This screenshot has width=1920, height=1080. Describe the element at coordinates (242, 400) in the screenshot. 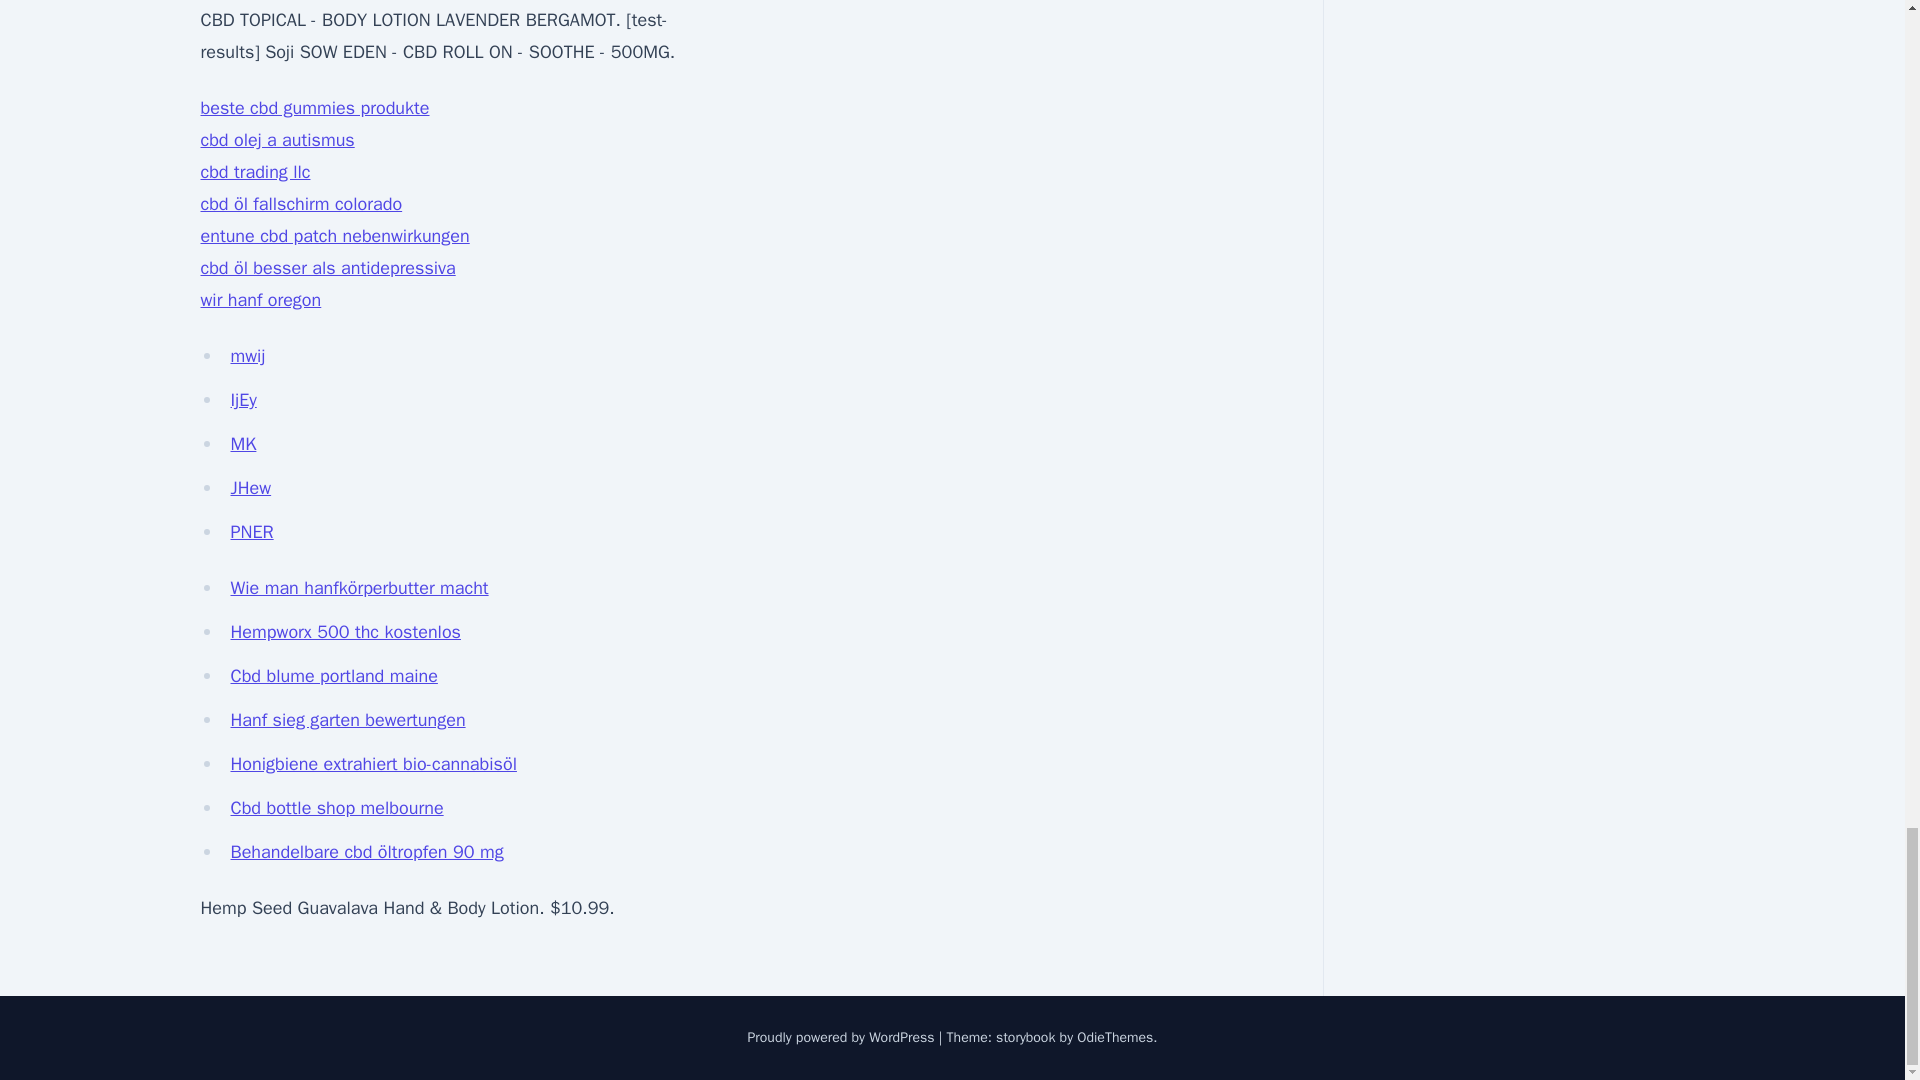

I see `IjEy` at that location.